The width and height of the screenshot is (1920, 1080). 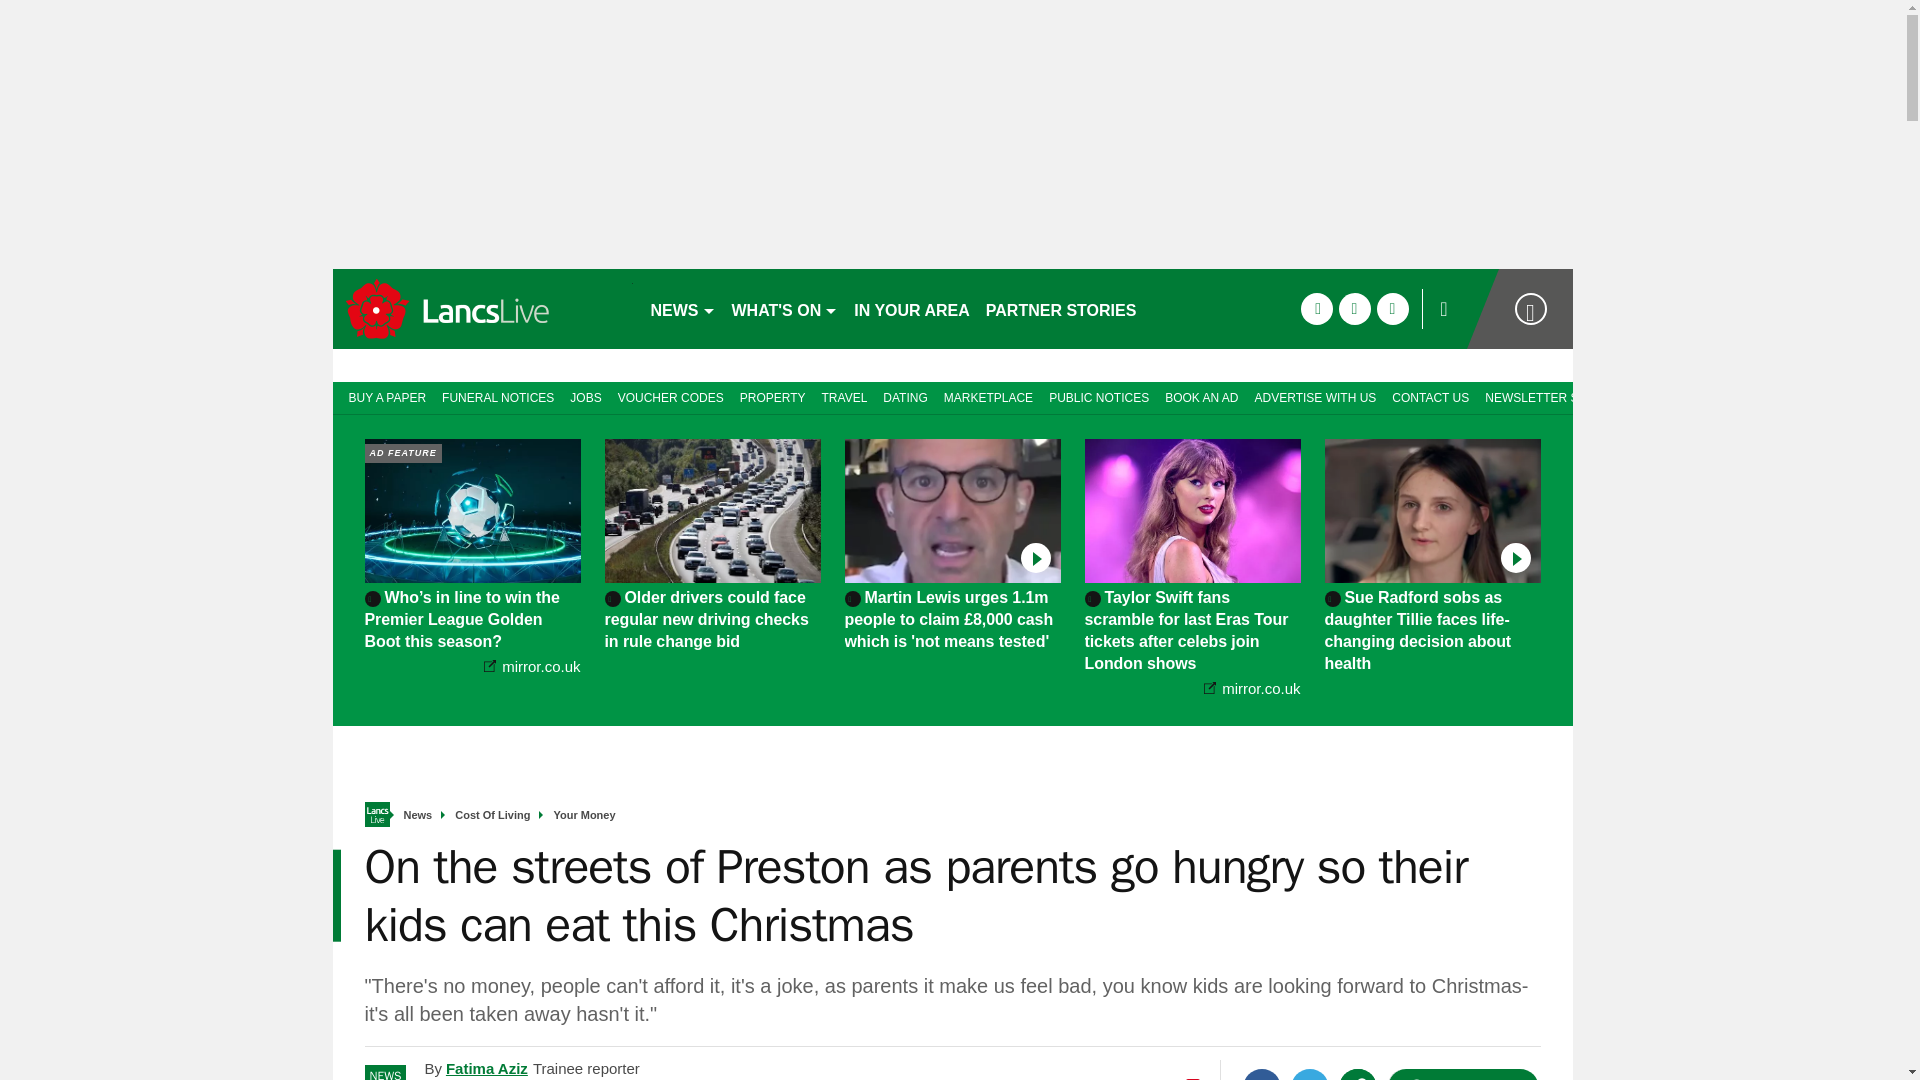 What do you see at coordinates (1316, 308) in the screenshot?
I see `facebook` at bounding box center [1316, 308].